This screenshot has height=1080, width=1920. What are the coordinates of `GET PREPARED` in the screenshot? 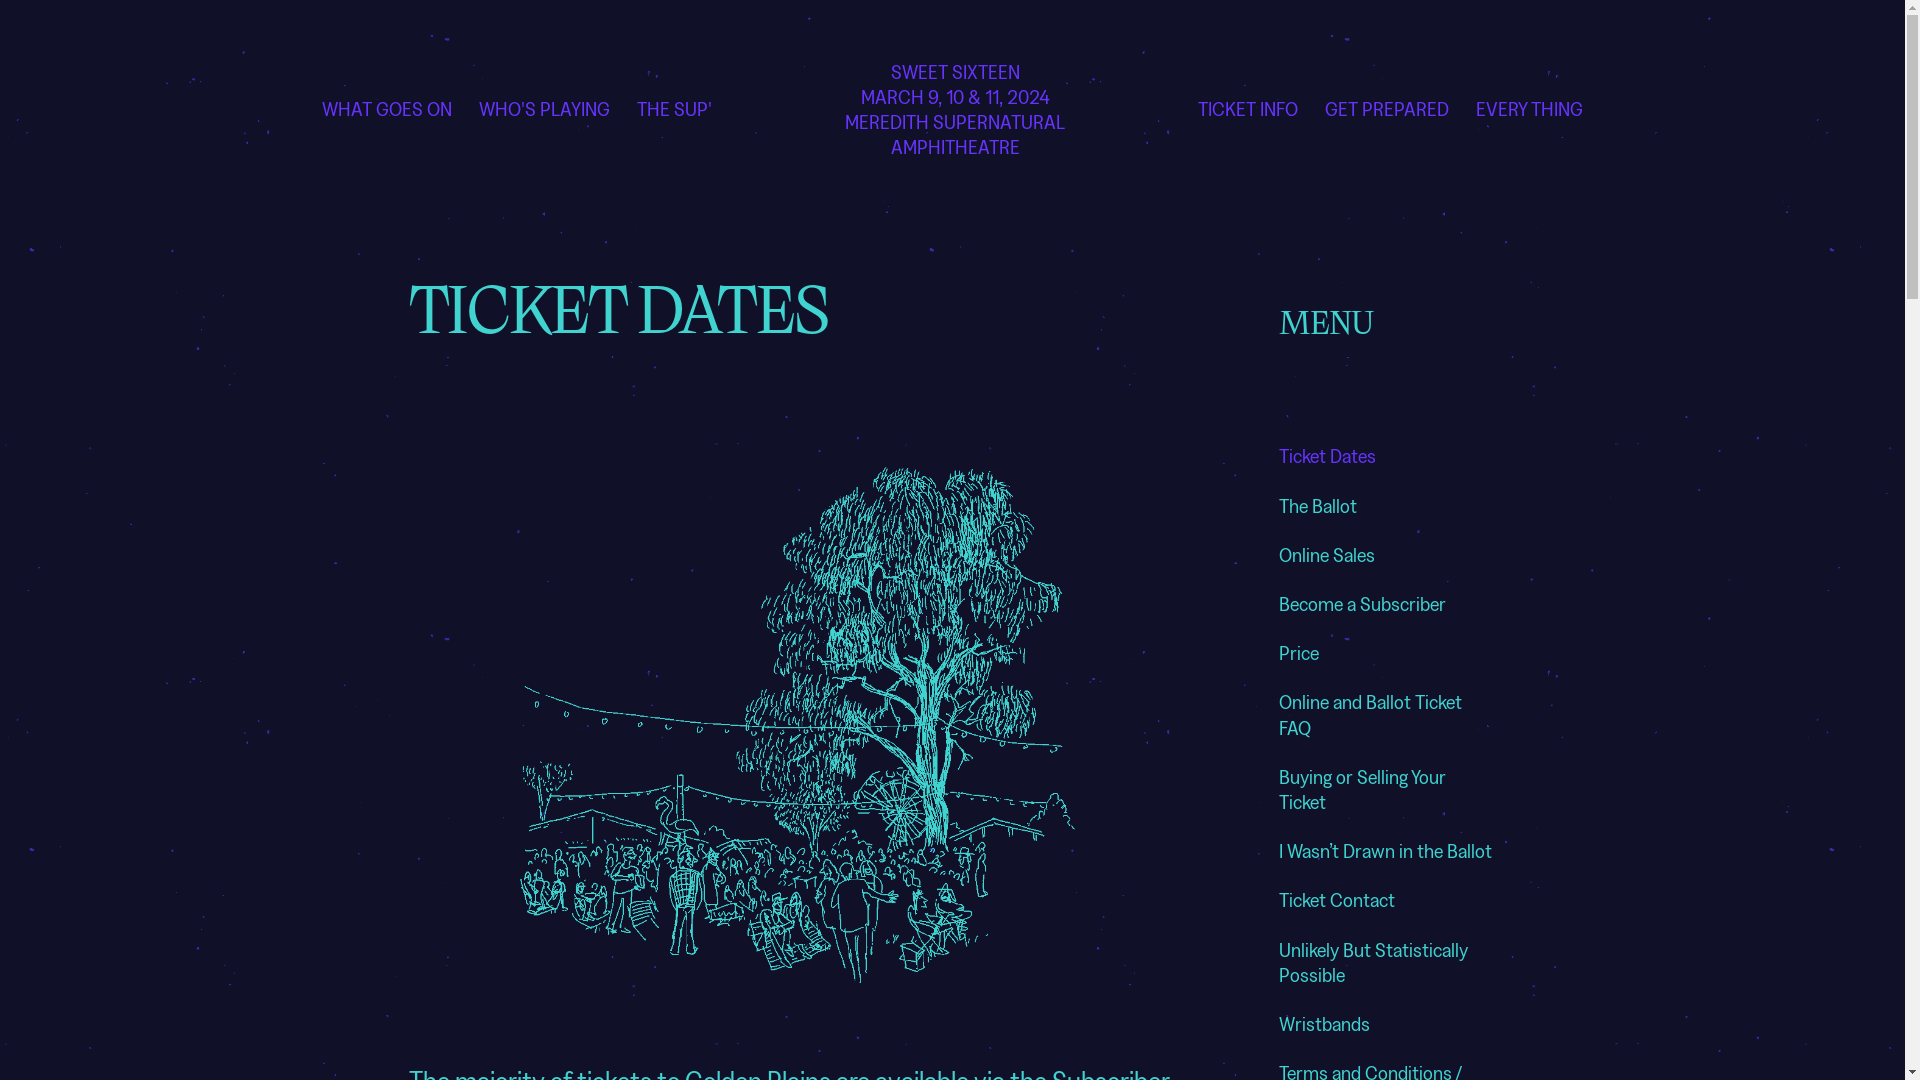 It's located at (1387, 108).